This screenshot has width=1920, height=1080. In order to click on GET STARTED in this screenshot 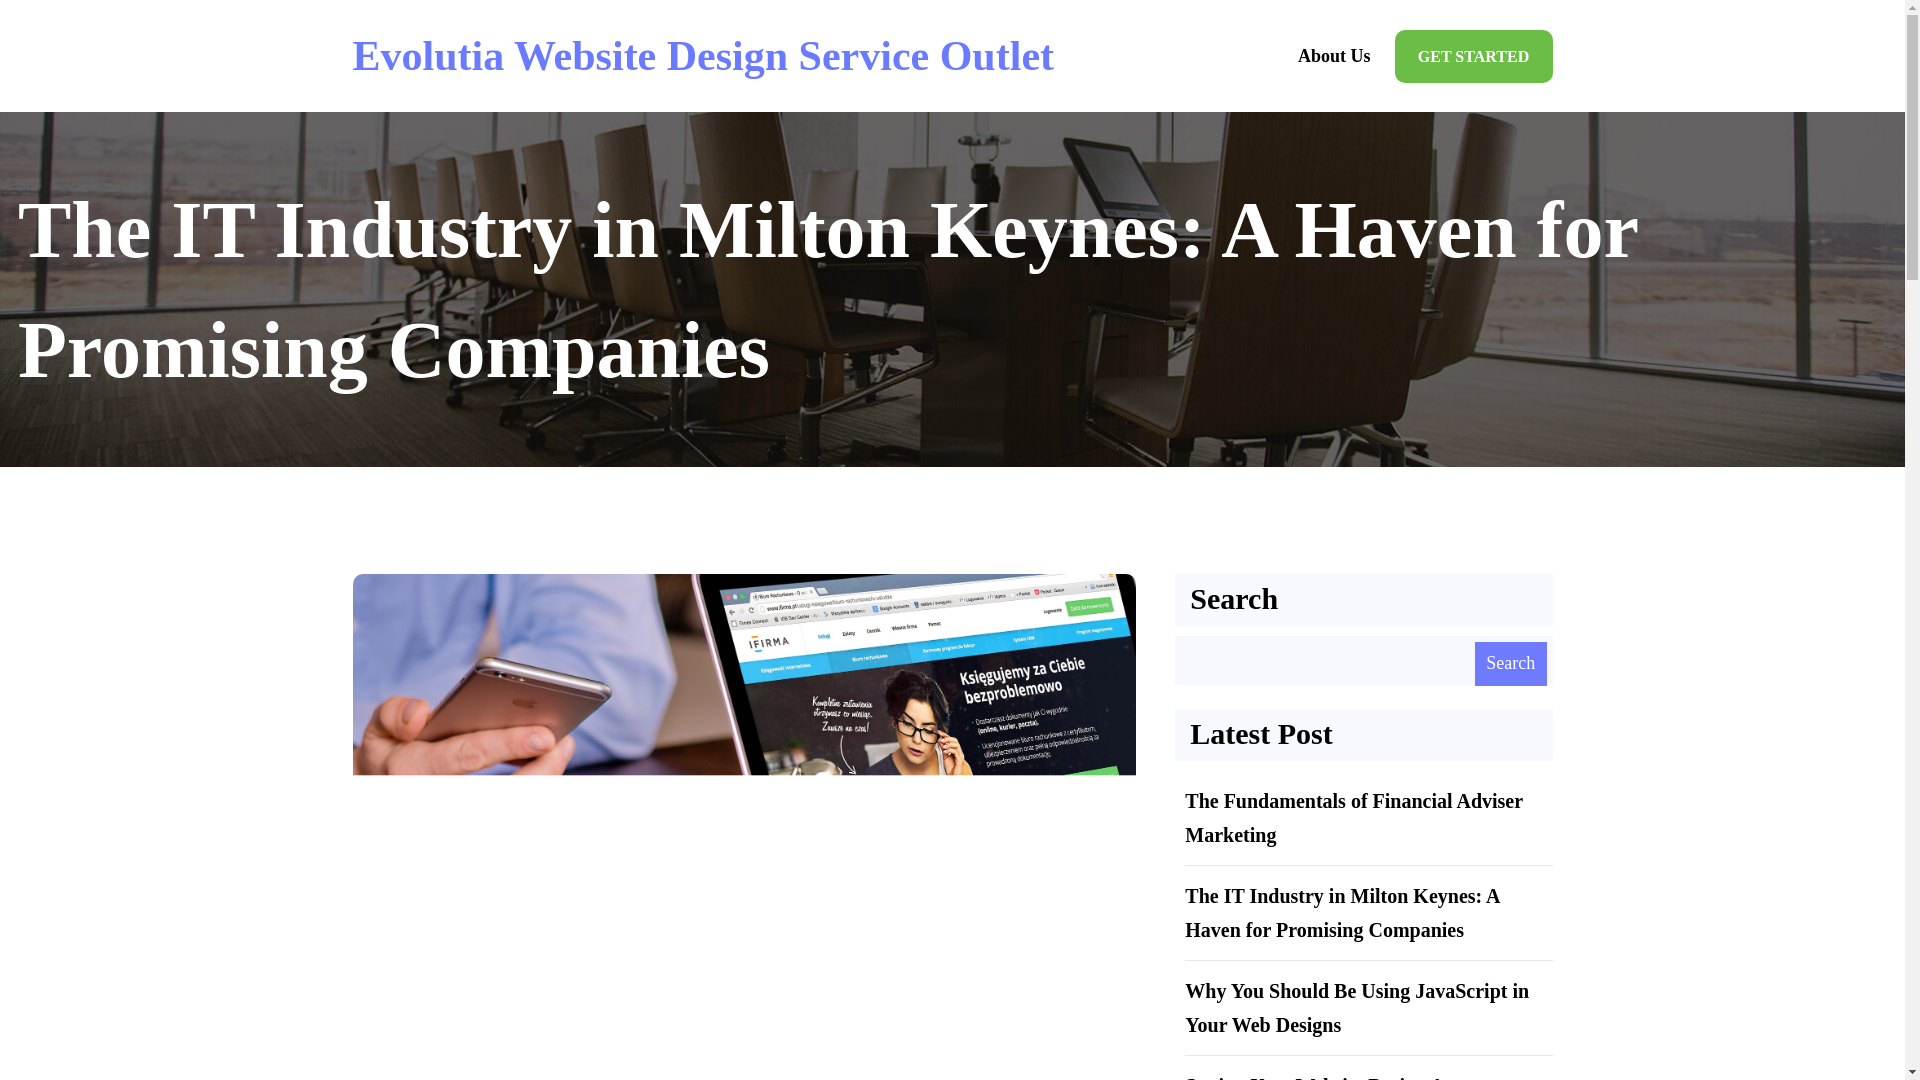, I will do `click(1474, 56)`.